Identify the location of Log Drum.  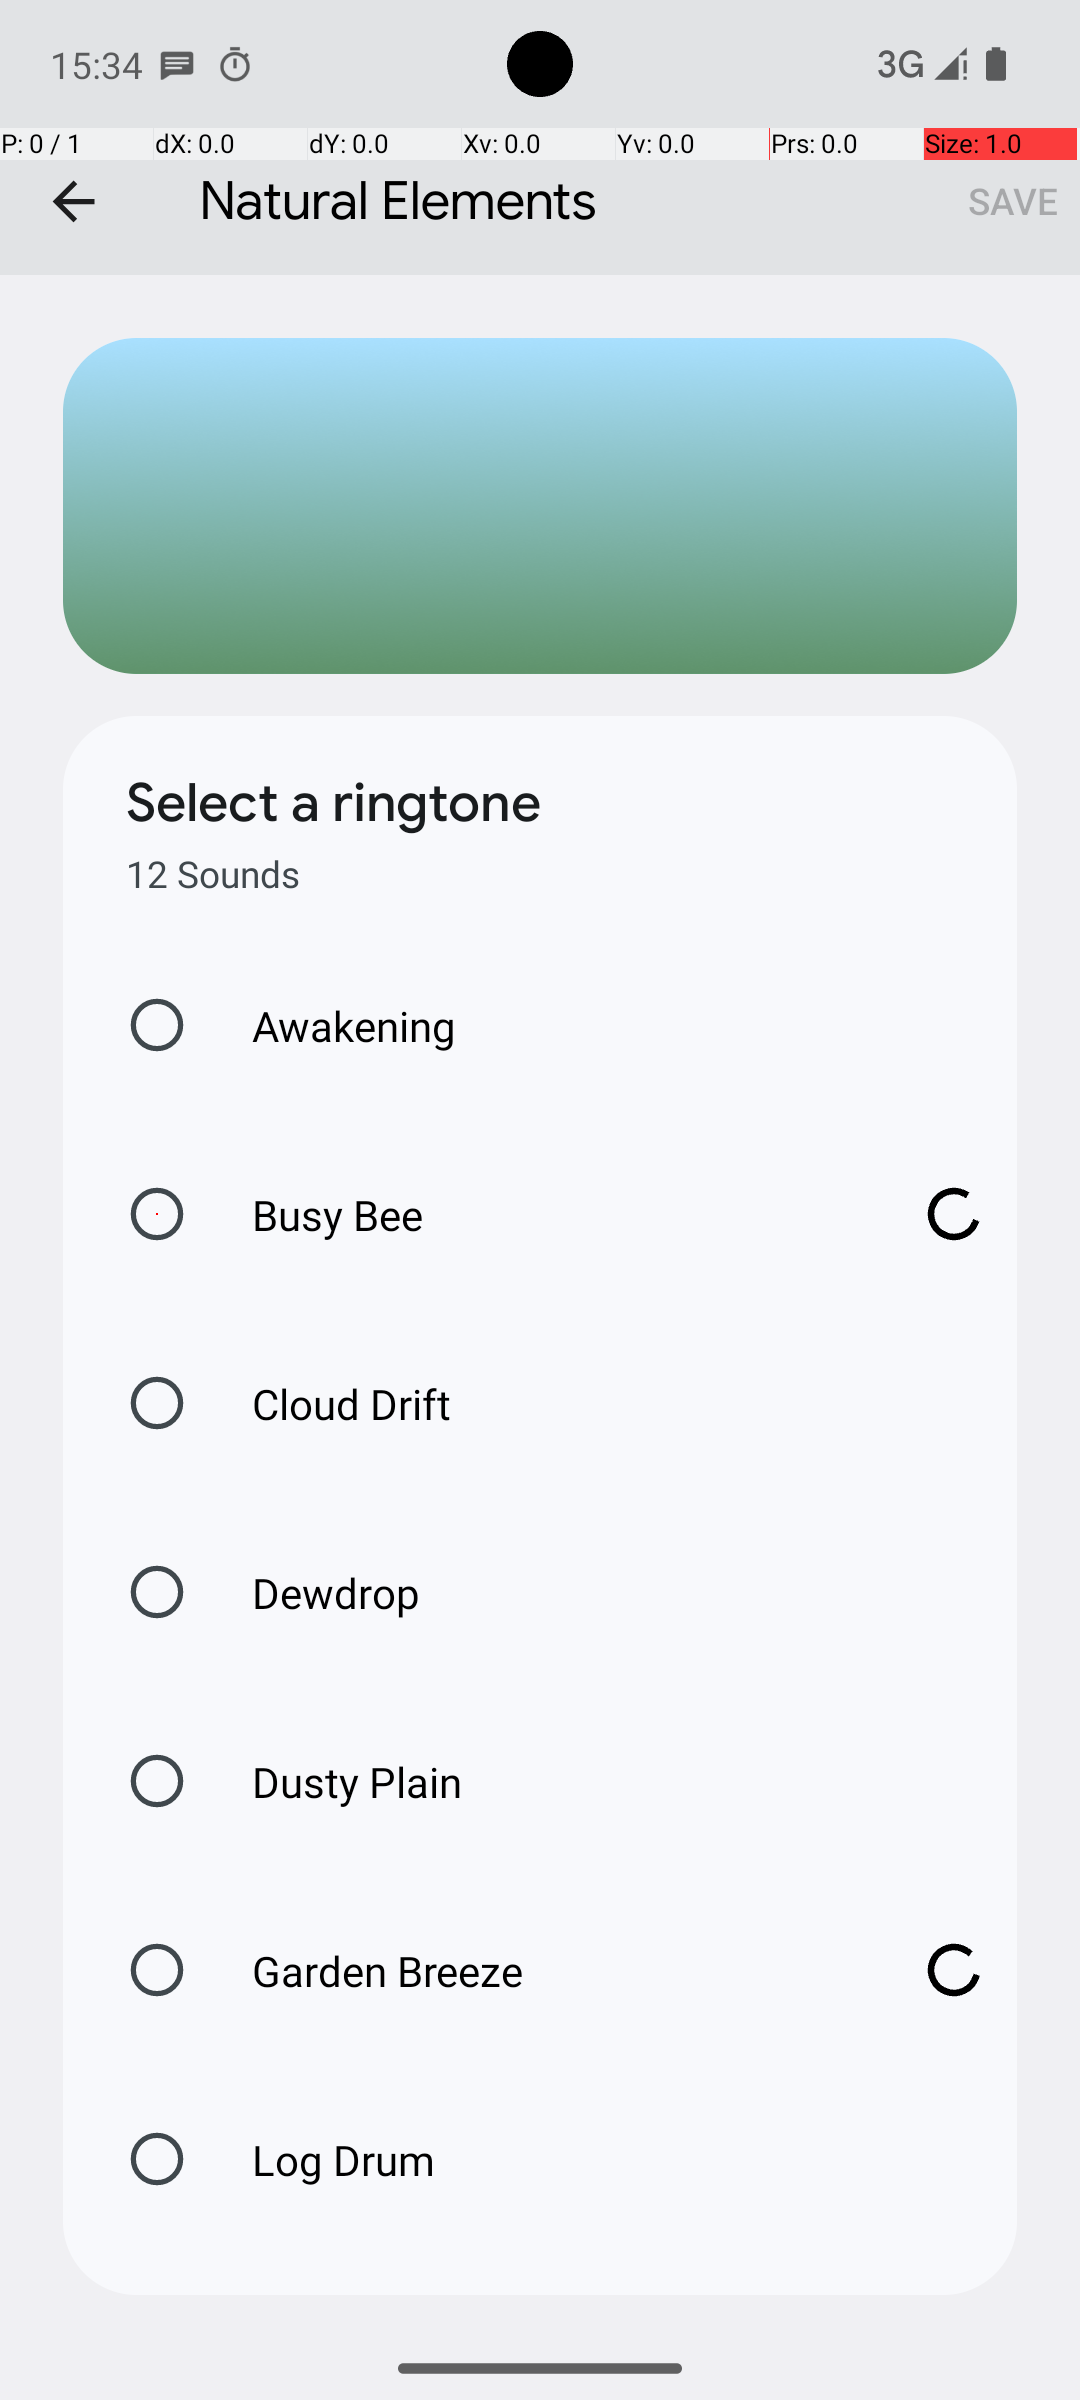
(322, 2160).